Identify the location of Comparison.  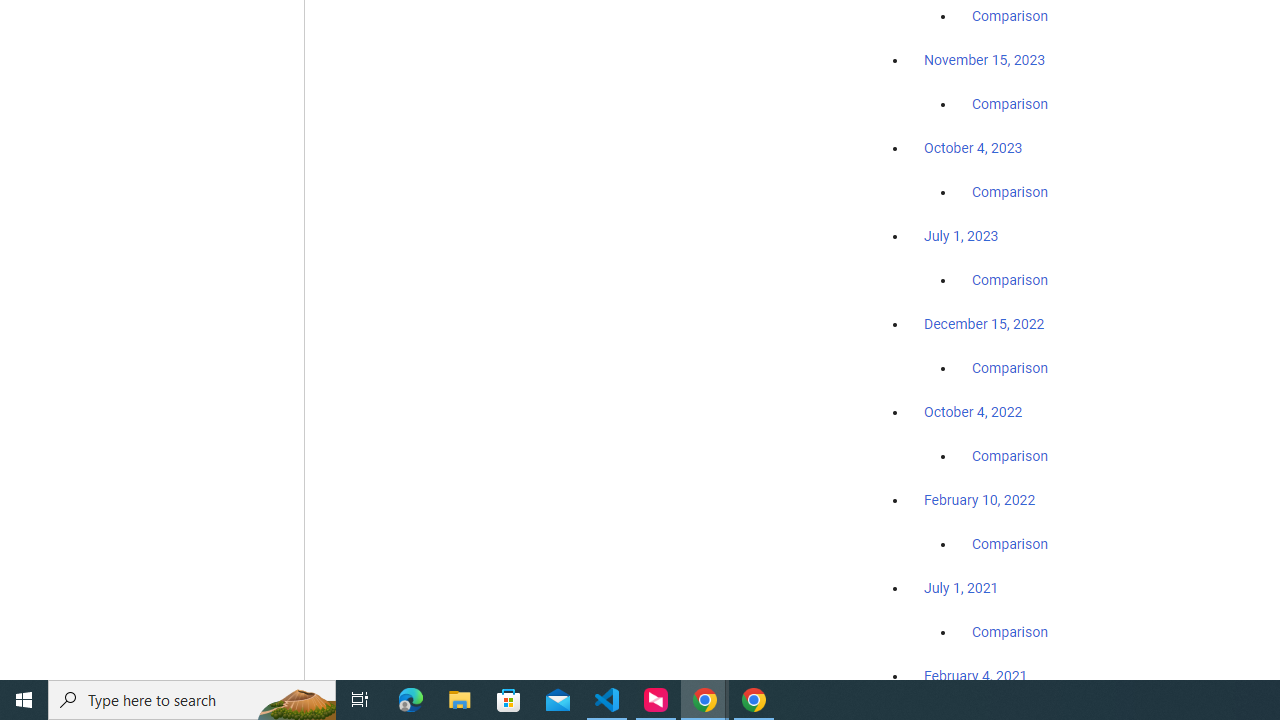
(1010, 631).